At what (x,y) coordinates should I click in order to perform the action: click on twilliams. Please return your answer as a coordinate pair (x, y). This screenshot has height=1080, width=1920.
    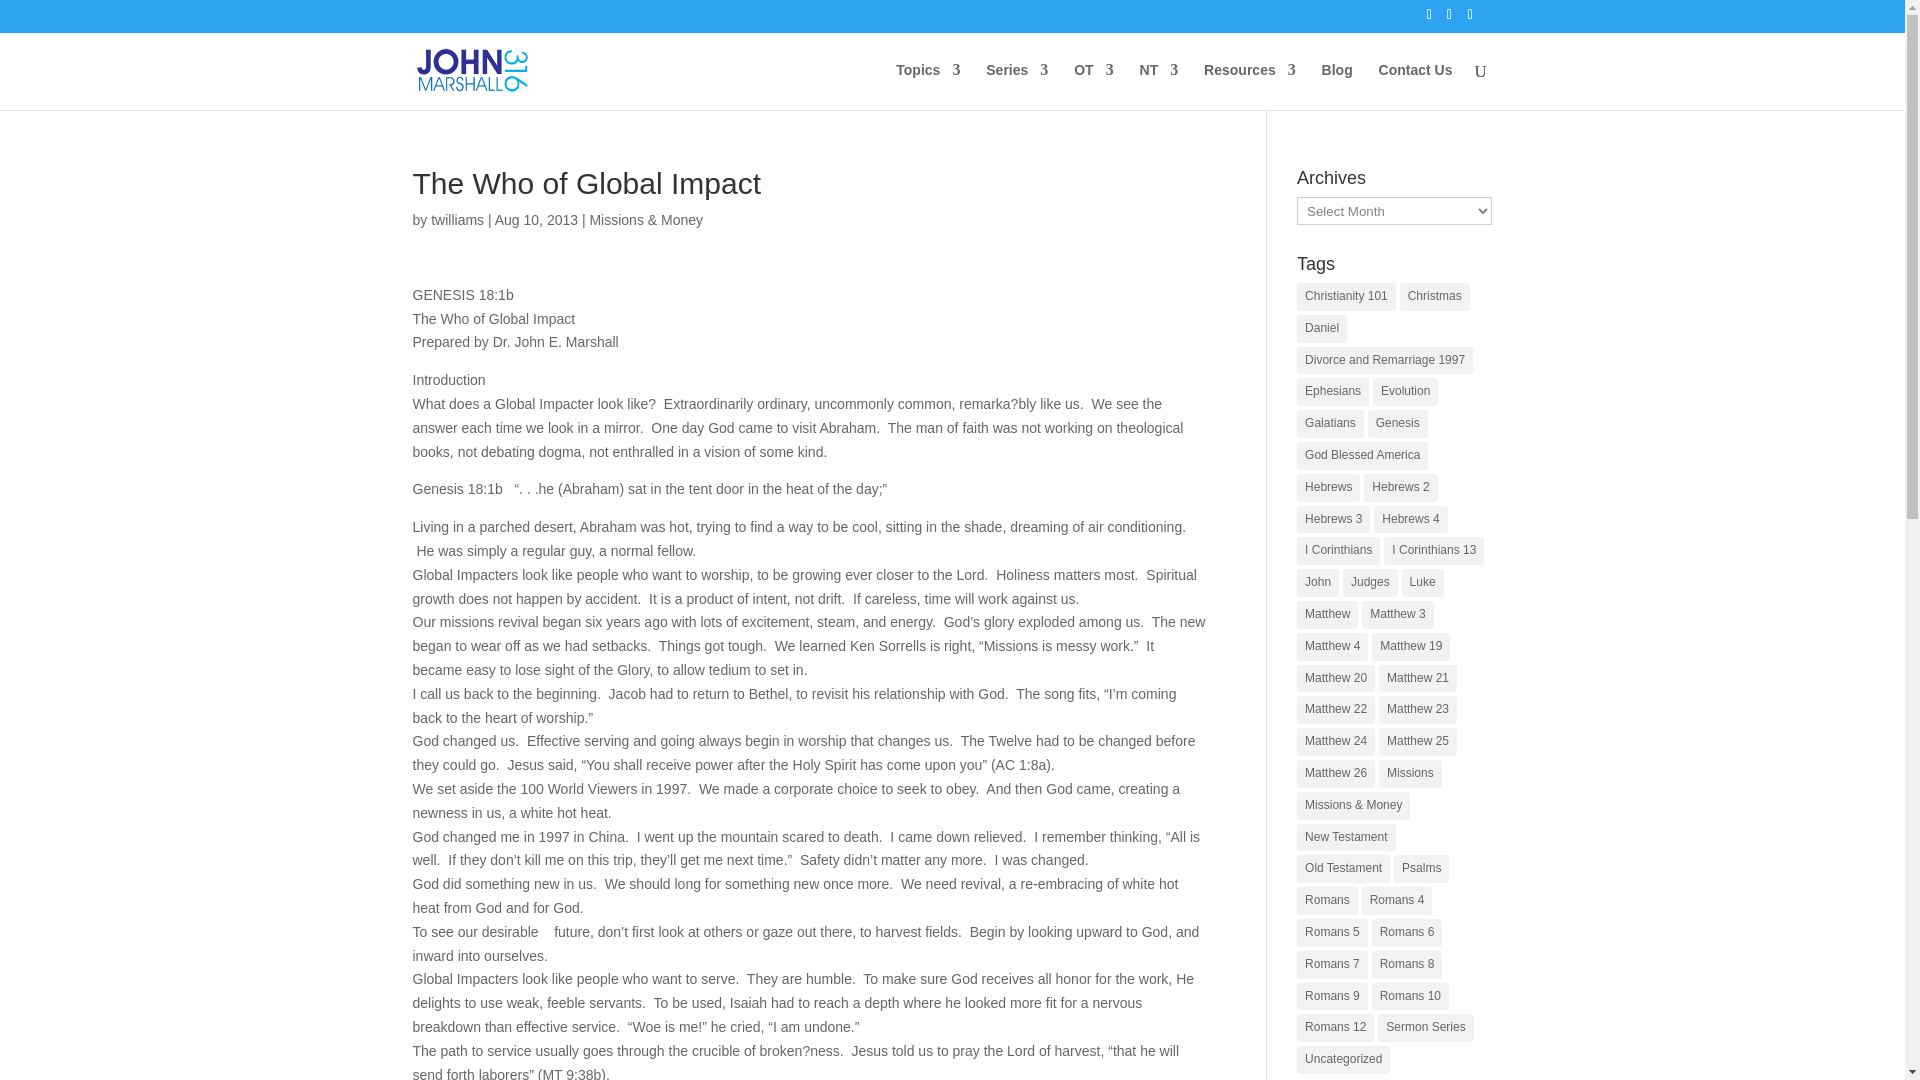
    Looking at the image, I should click on (456, 219).